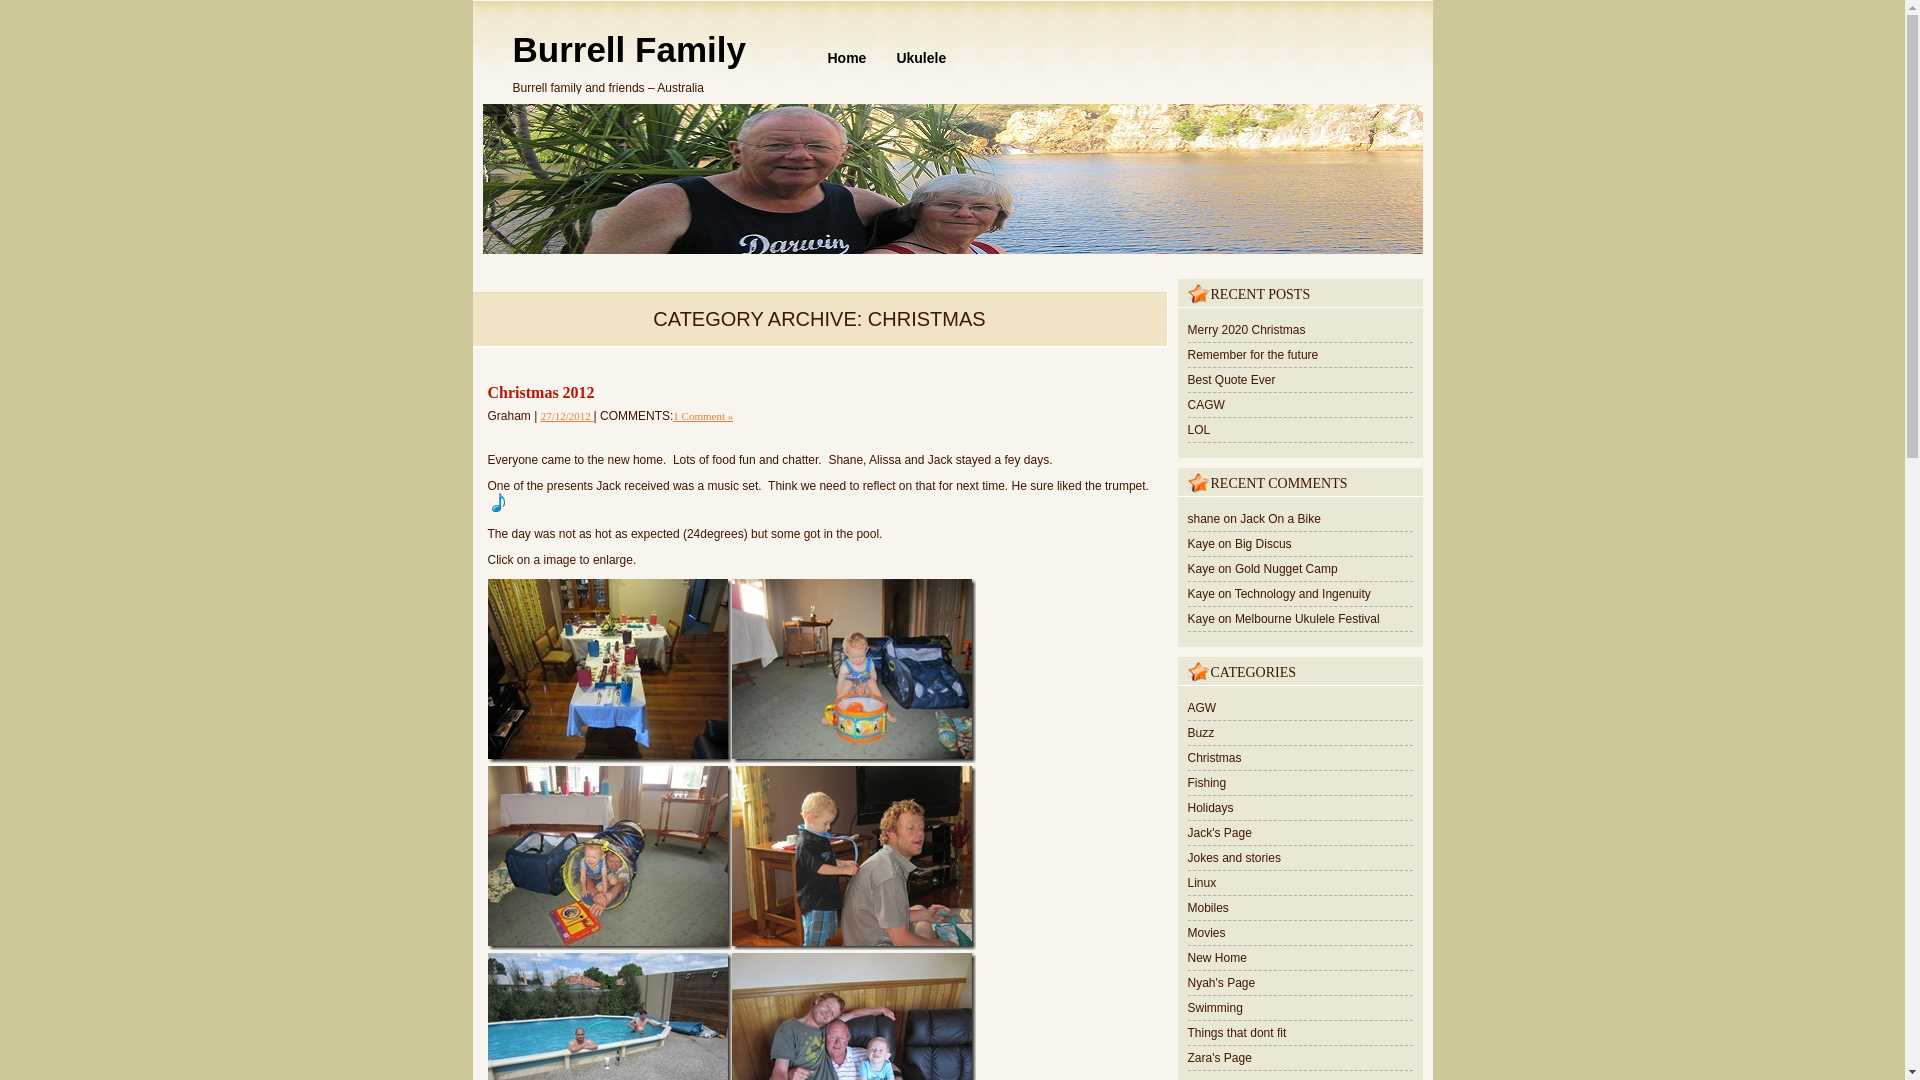 This screenshot has height=1080, width=1920. I want to click on LOL, so click(1200, 430).